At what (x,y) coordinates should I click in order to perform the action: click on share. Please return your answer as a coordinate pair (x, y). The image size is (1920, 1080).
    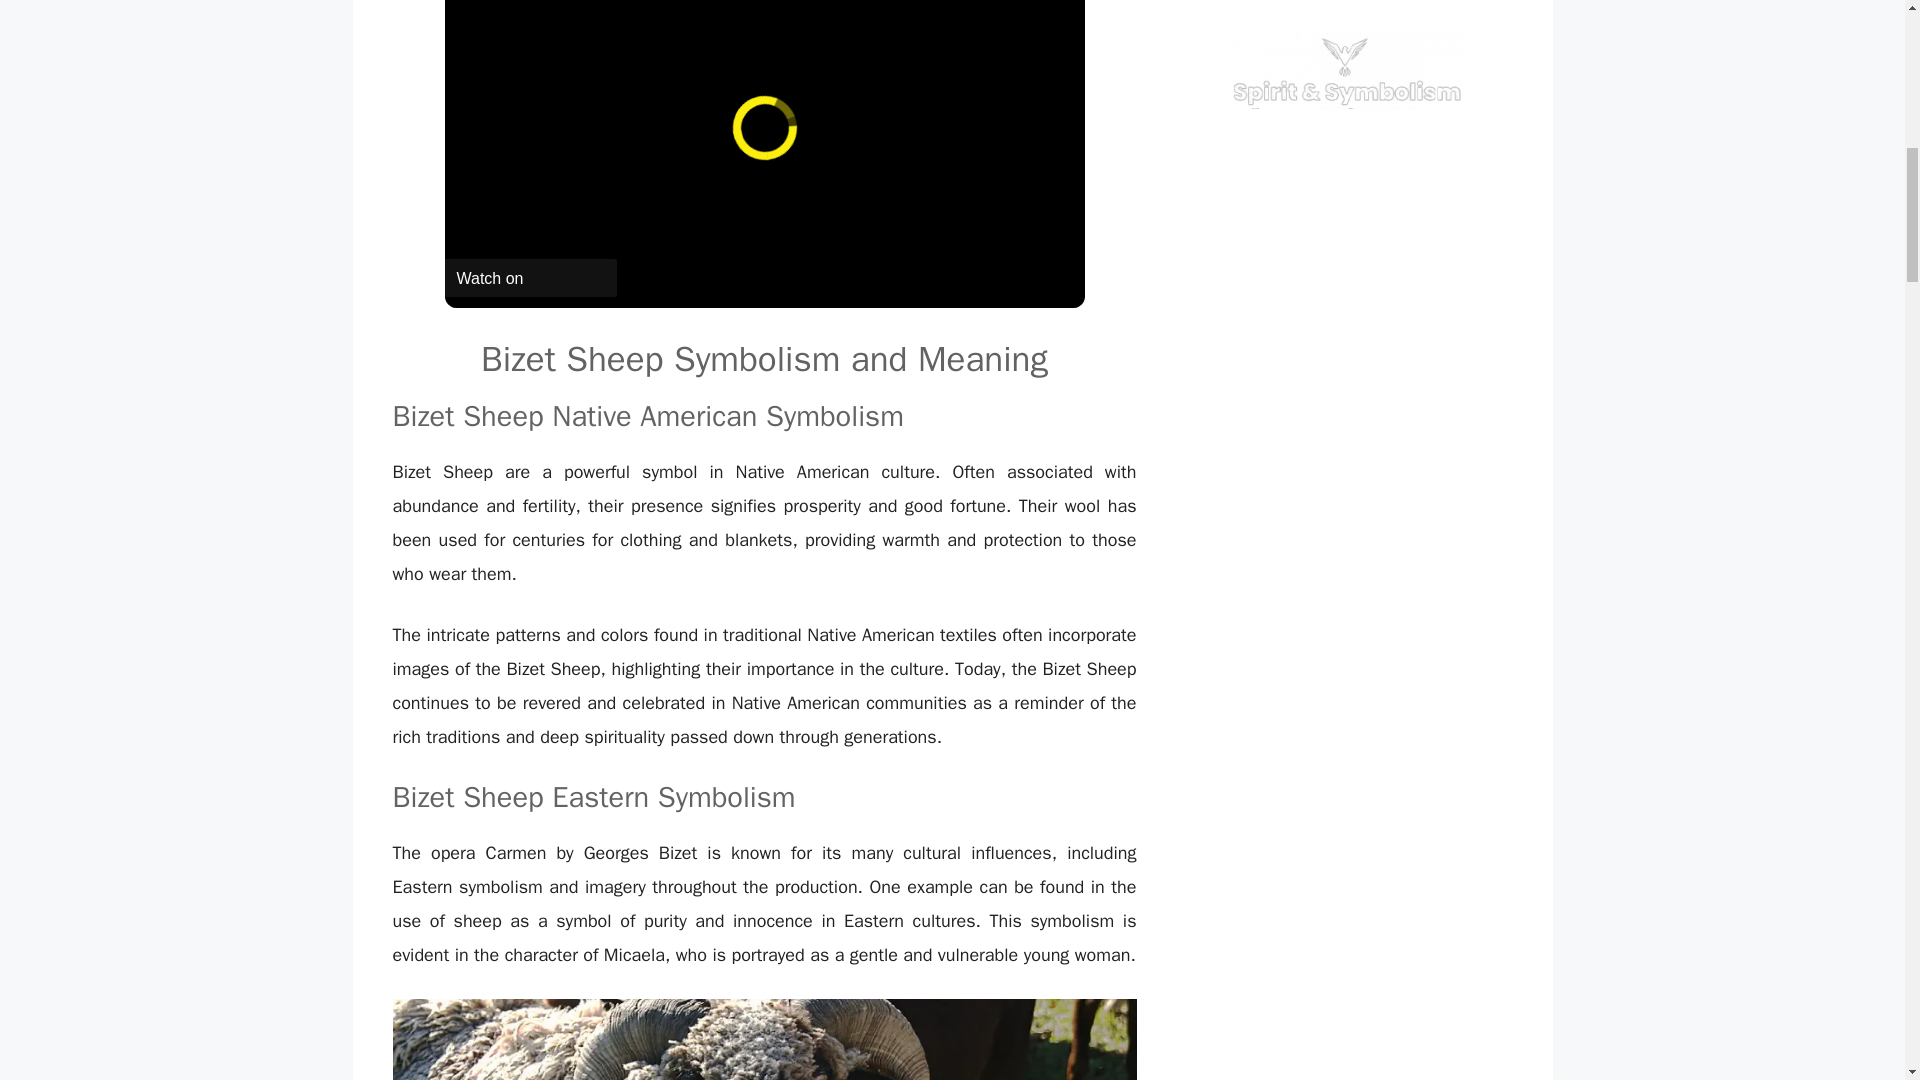
    Looking at the image, I should click on (1043, 2).